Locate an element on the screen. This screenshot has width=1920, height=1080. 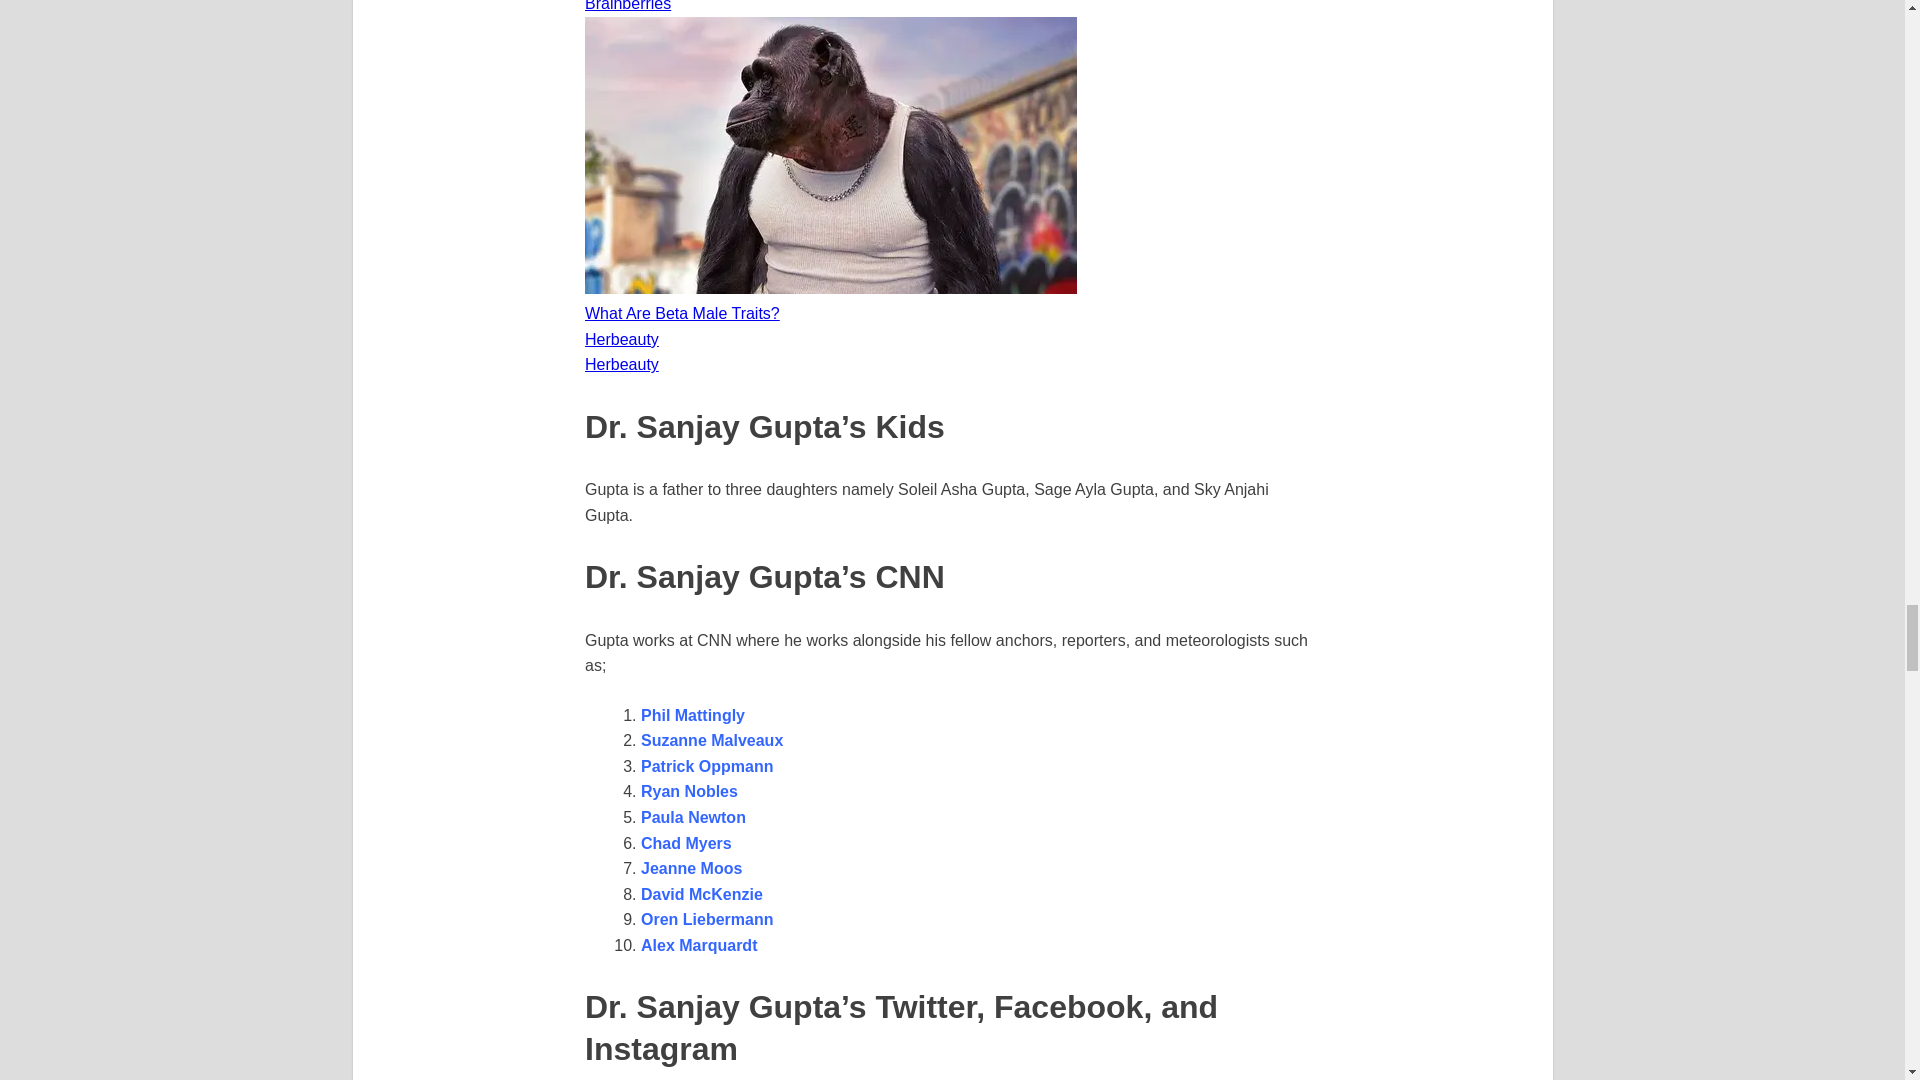
Chad Myers is located at coordinates (686, 843).